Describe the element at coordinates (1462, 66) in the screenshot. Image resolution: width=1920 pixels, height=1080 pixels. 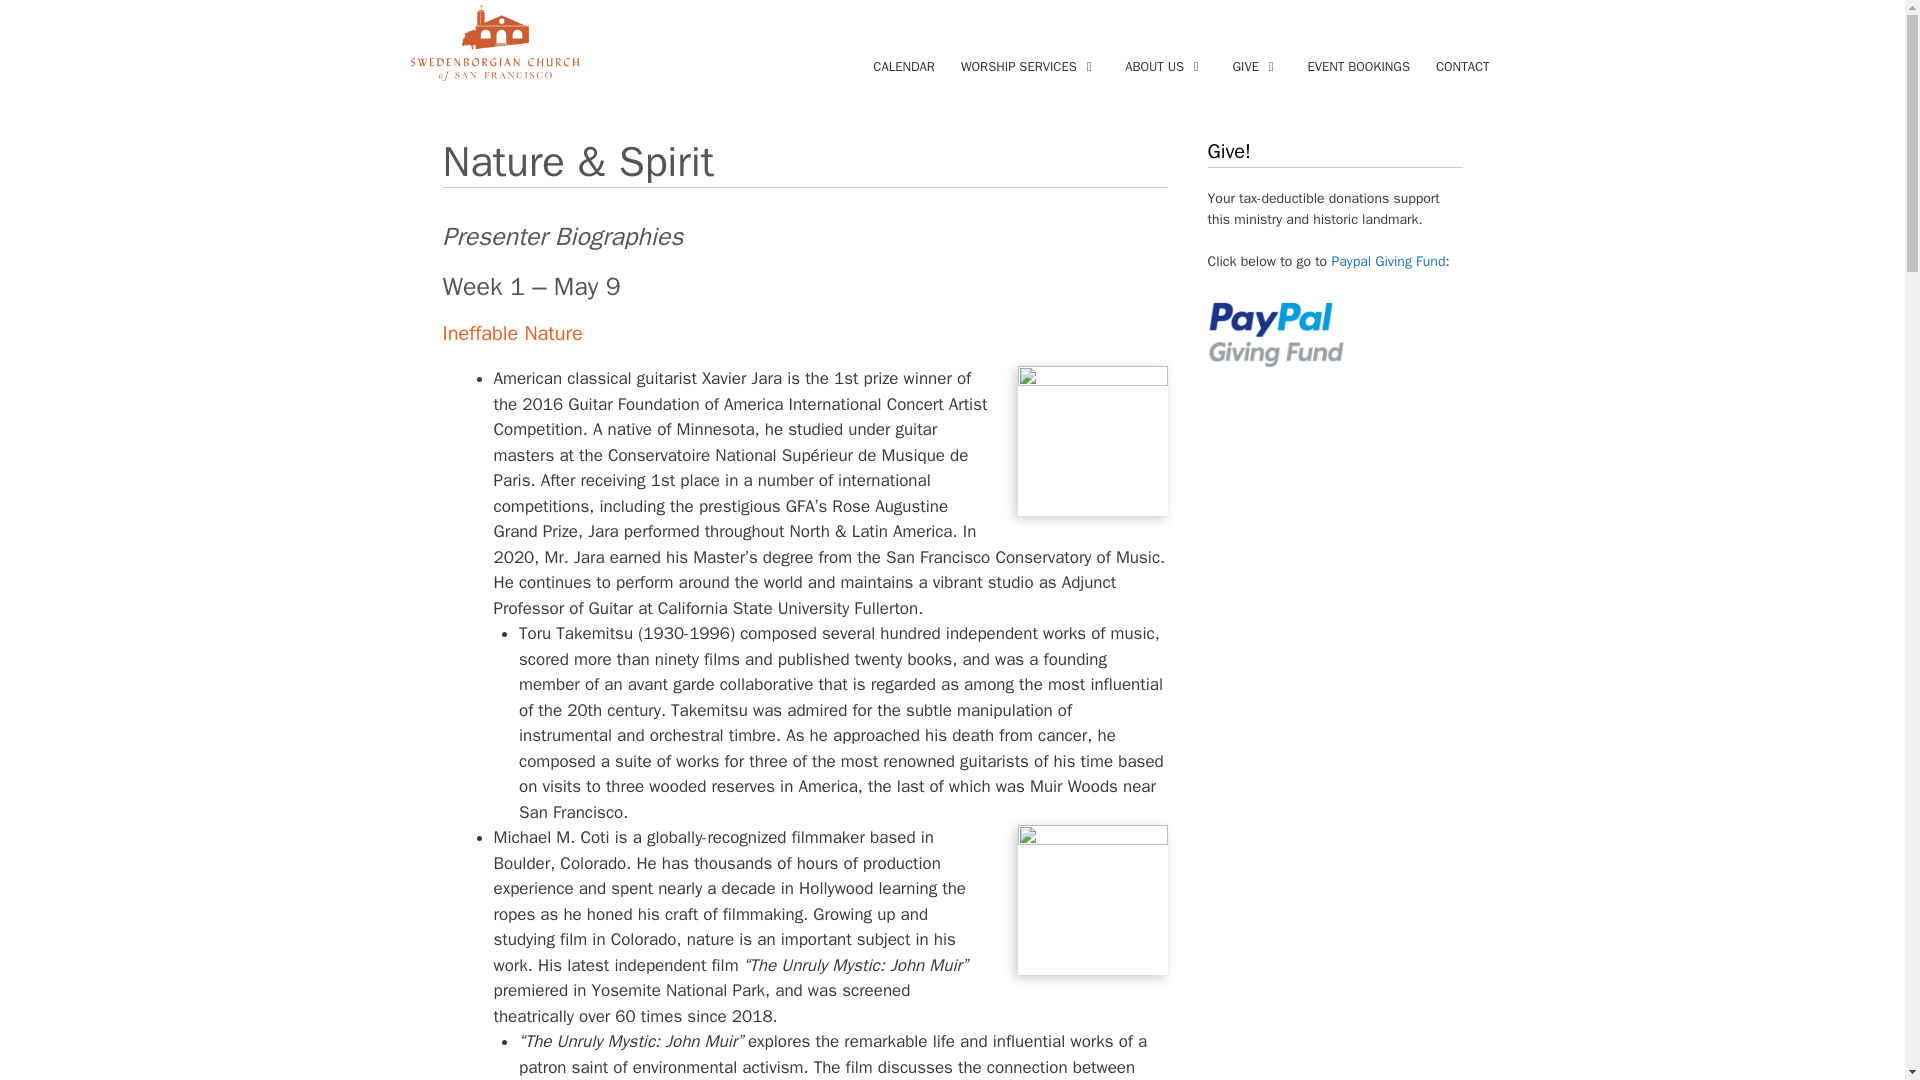
I see `CONTACT` at that location.